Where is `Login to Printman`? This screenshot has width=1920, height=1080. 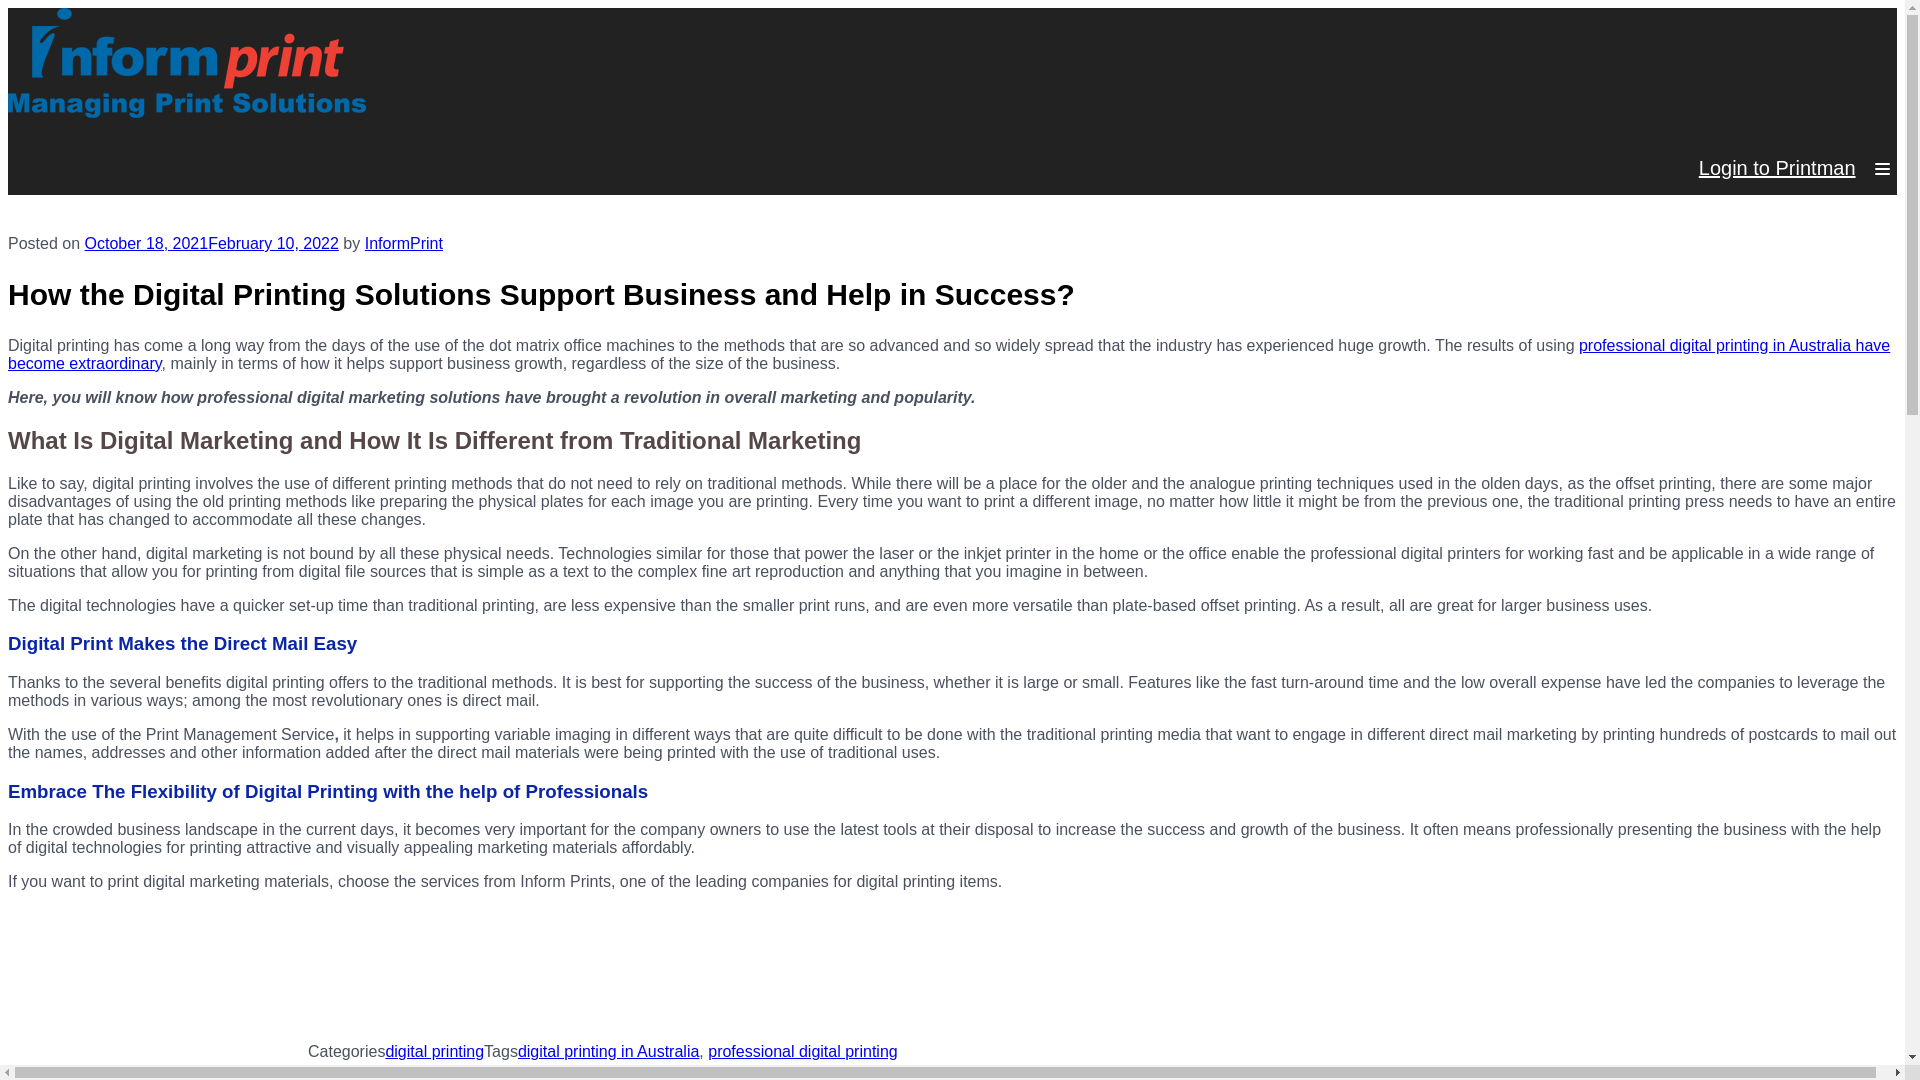
Login to Printman is located at coordinates (1778, 168).